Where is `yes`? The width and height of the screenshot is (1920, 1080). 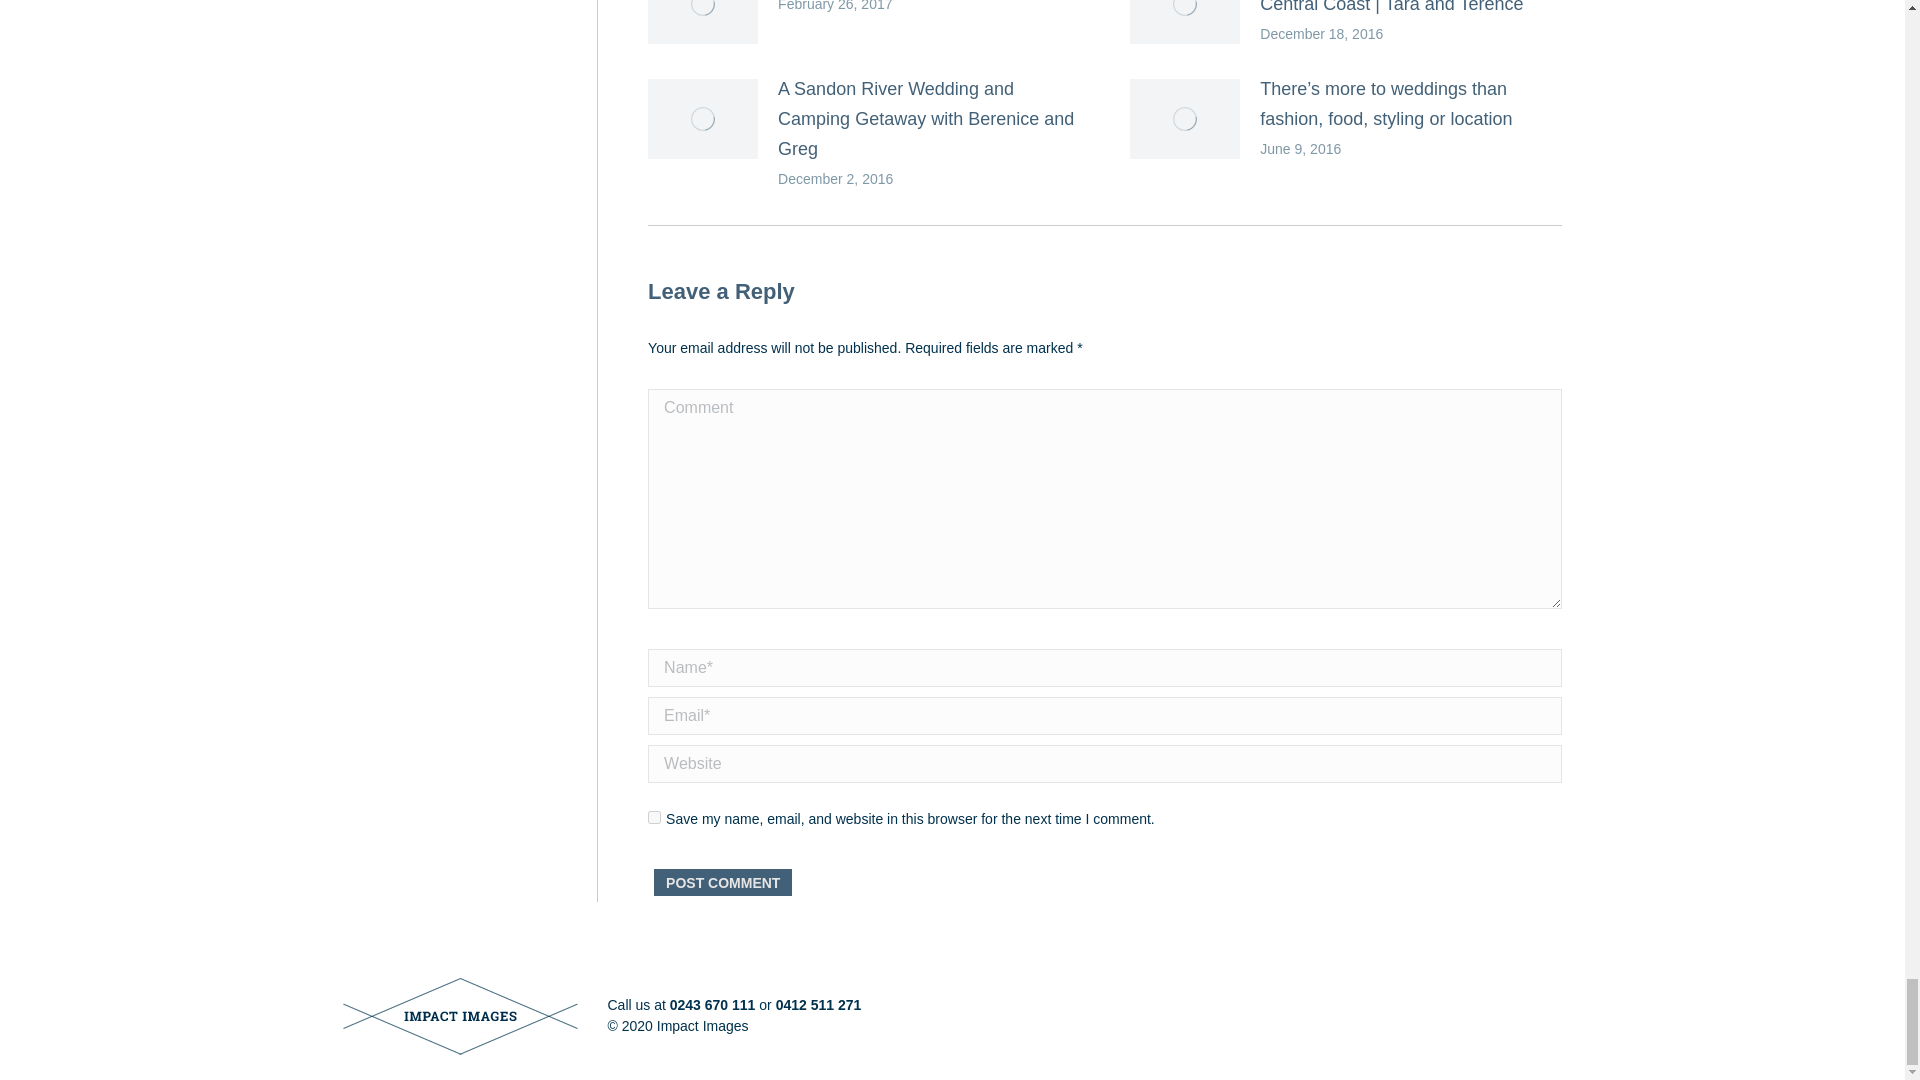
yes is located at coordinates (654, 818).